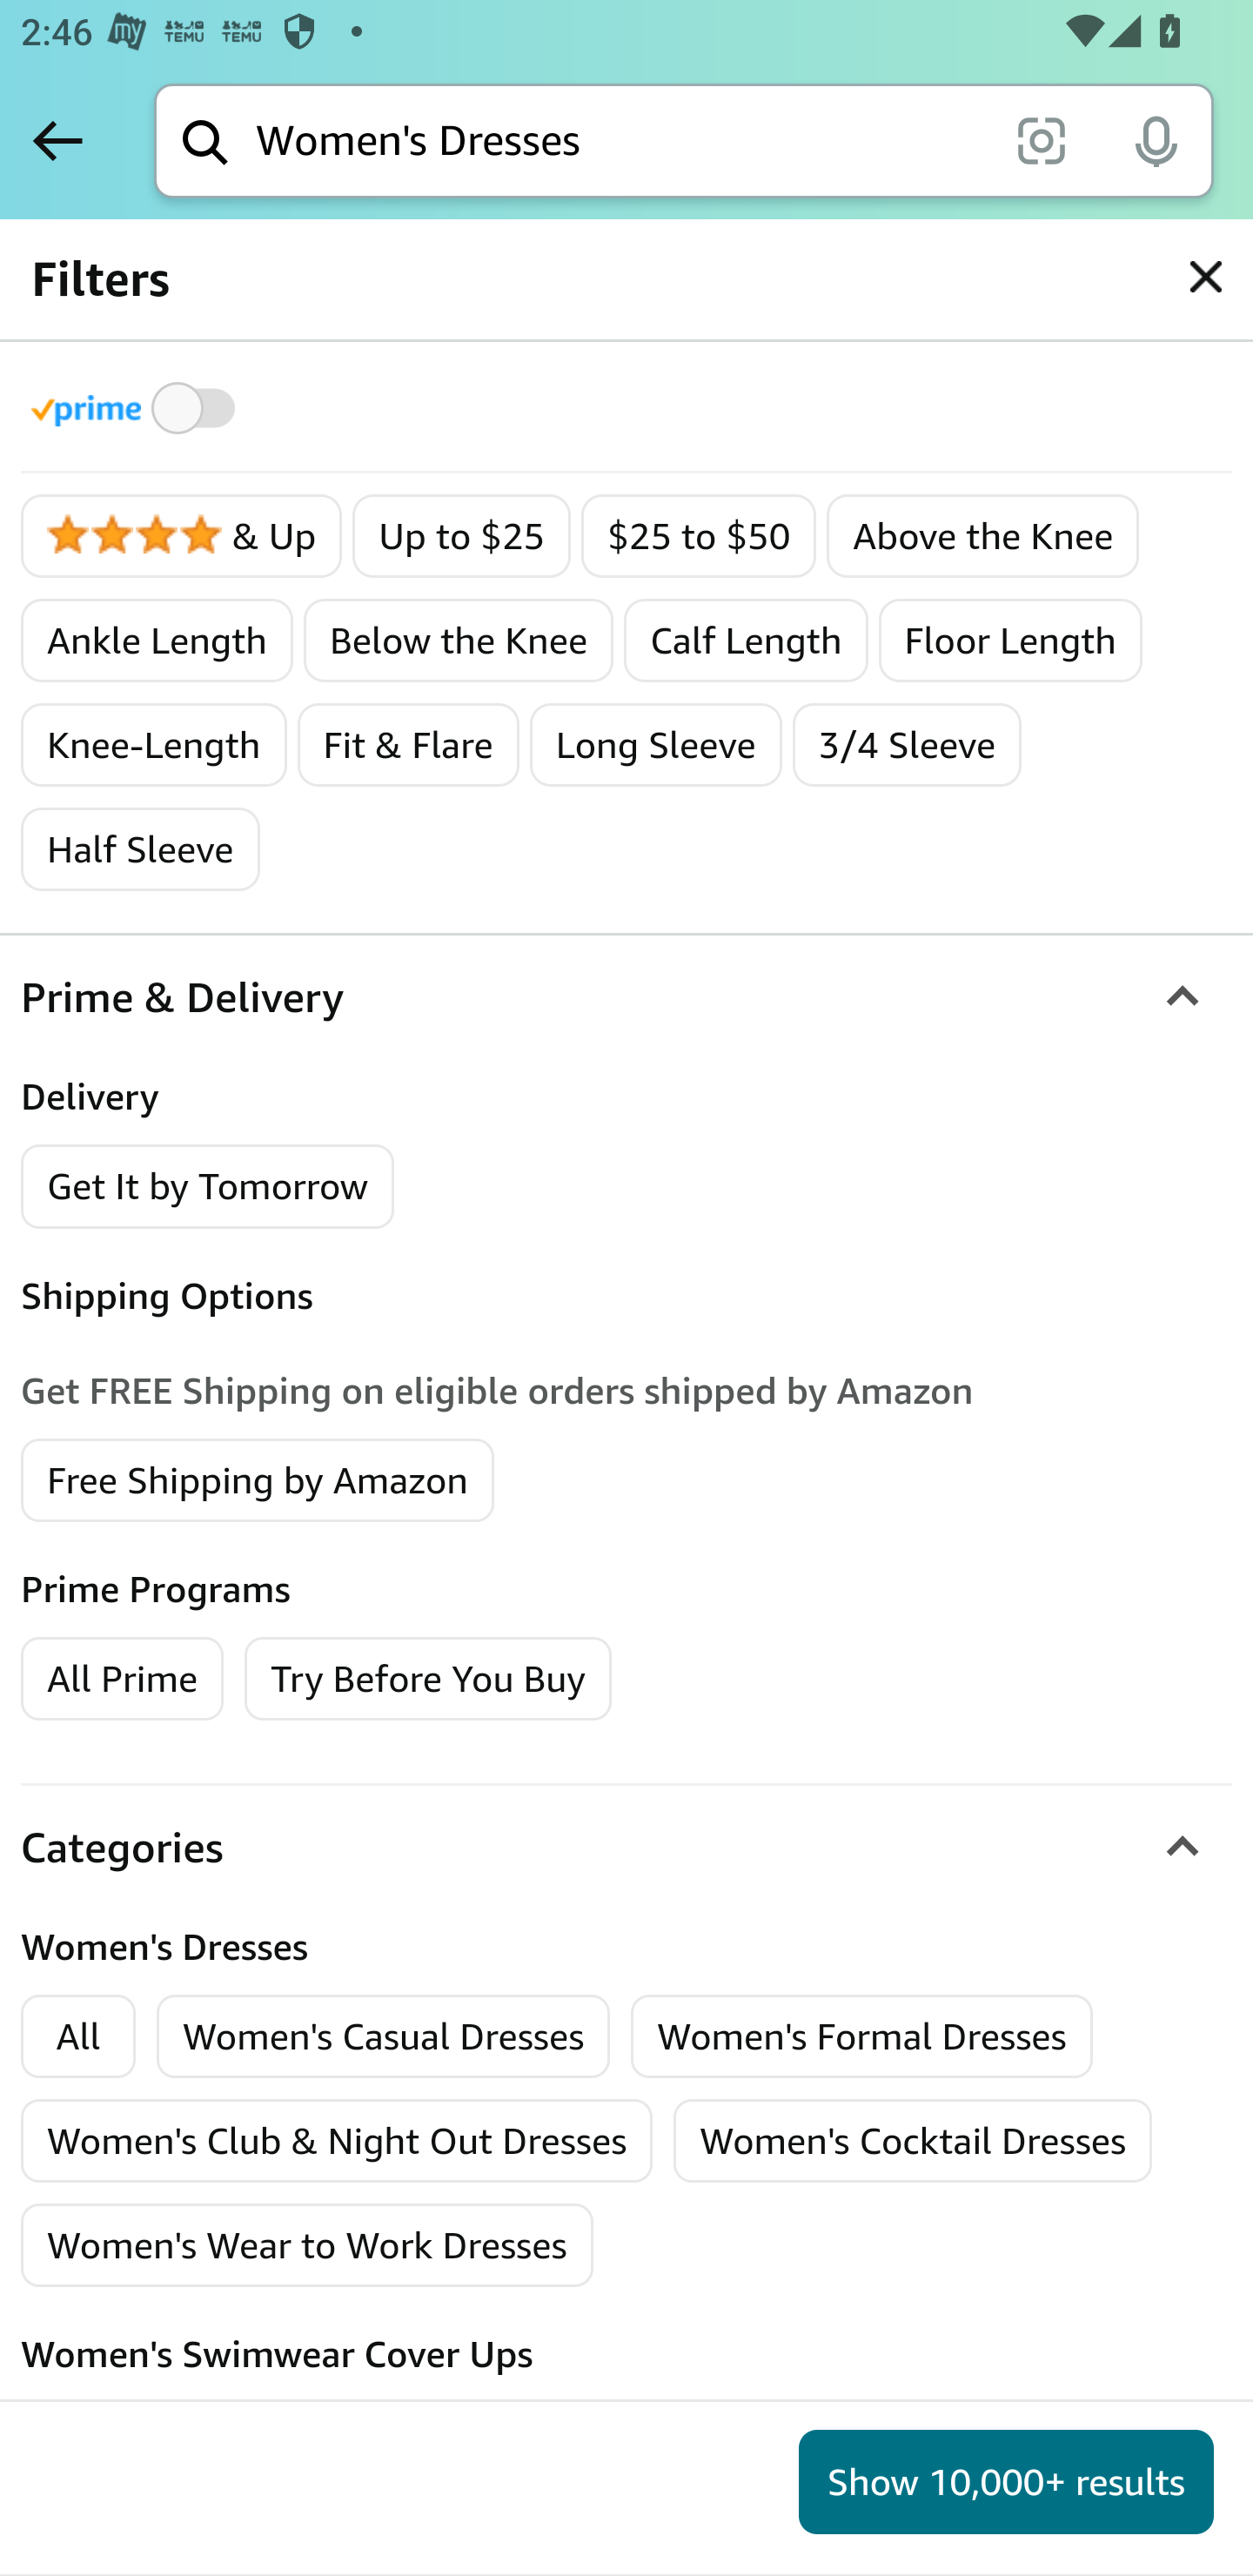 This screenshot has height=2576, width=1253. Describe the element at coordinates (153, 745) in the screenshot. I see `Knee-Length` at that location.